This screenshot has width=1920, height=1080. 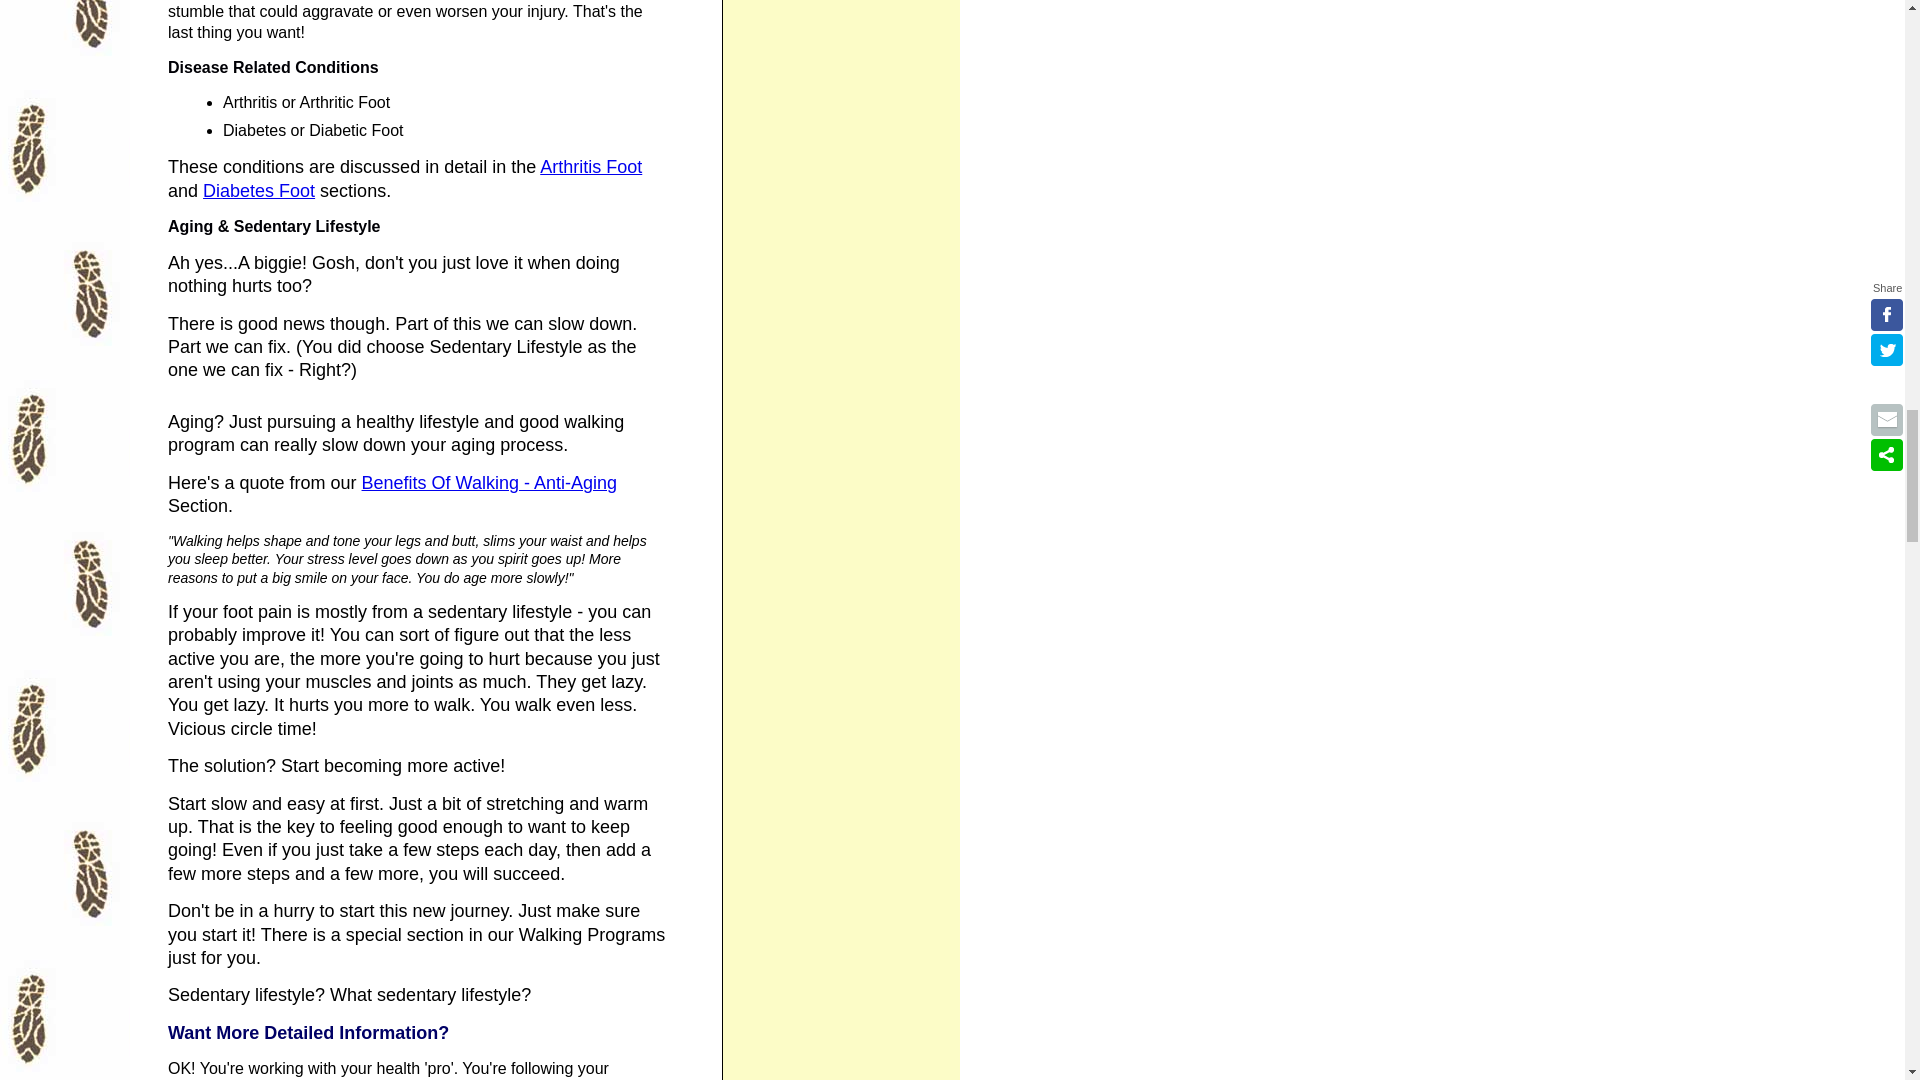 I want to click on Diabetes Foot, so click(x=258, y=191).